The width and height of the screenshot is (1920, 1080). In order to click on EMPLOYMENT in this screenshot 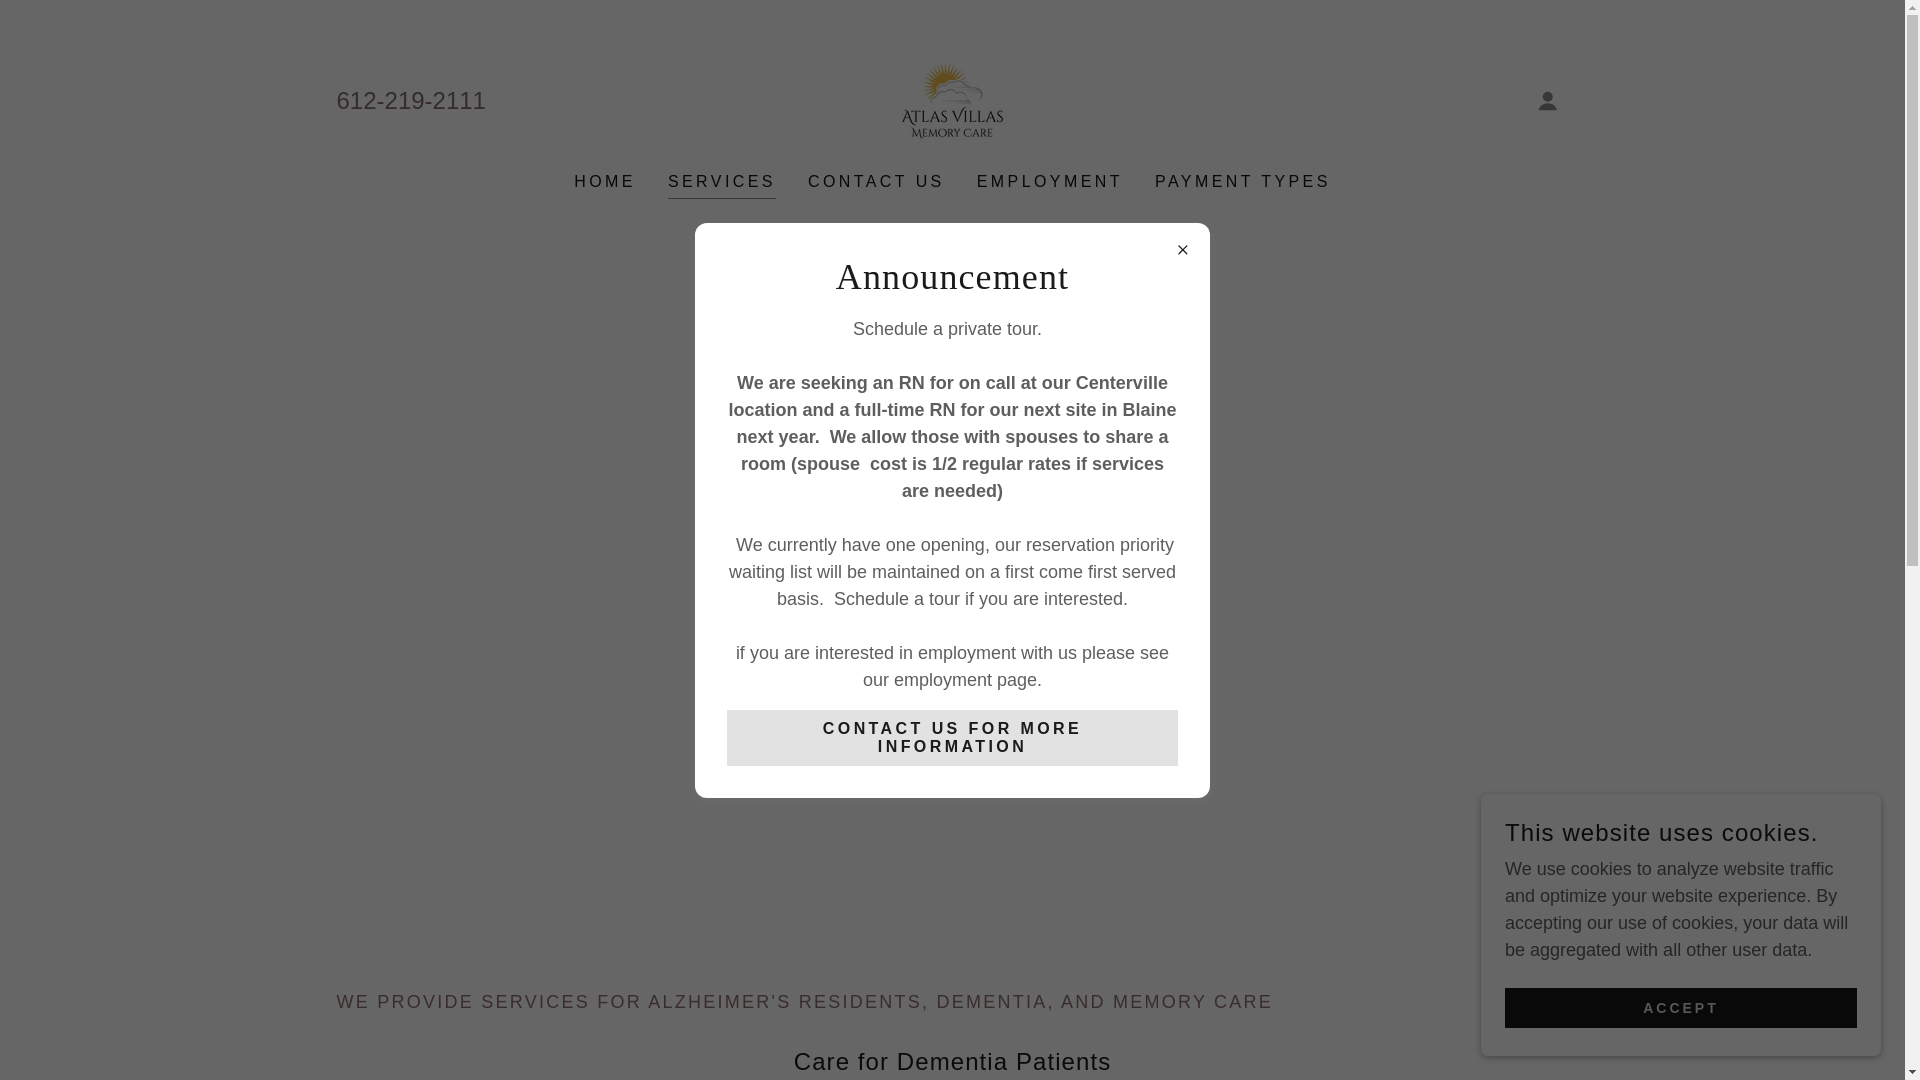, I will do `click(1050, 182)`.